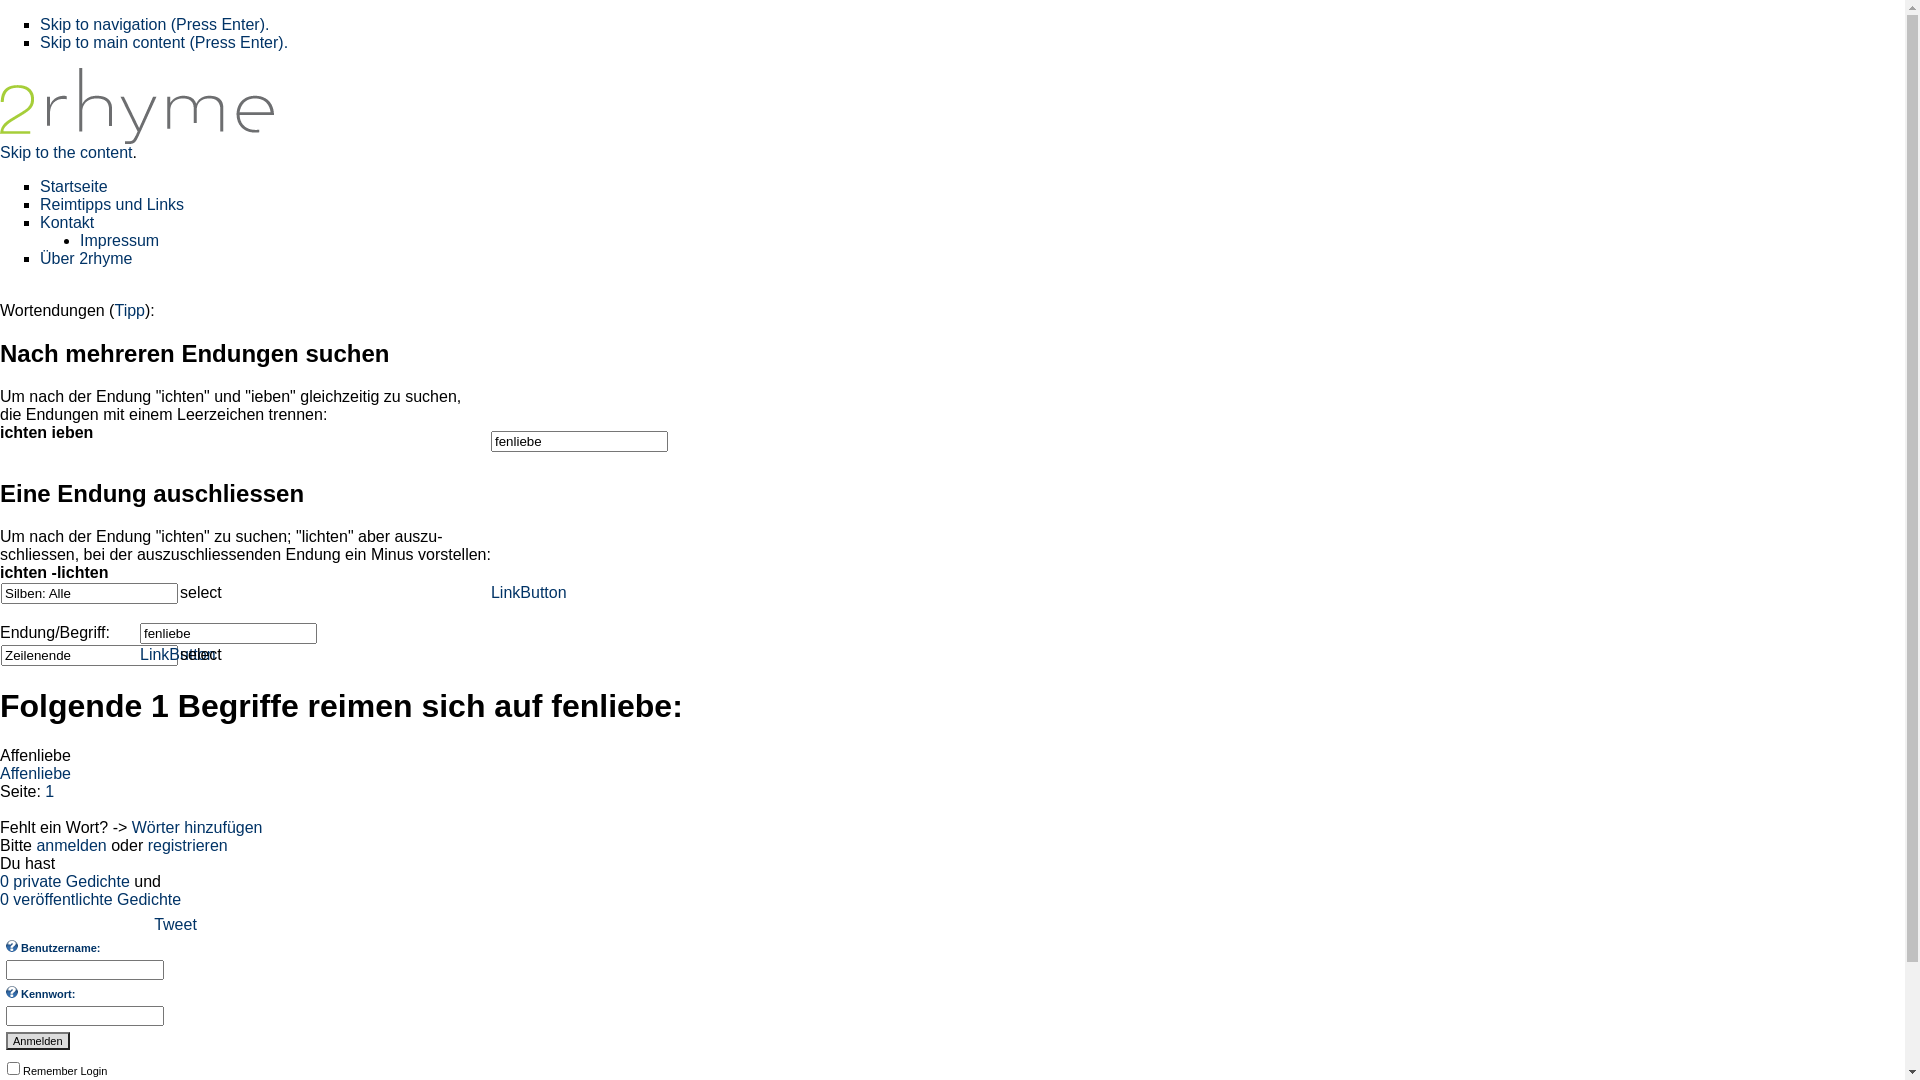  I want to click on select, so click(201, 655).